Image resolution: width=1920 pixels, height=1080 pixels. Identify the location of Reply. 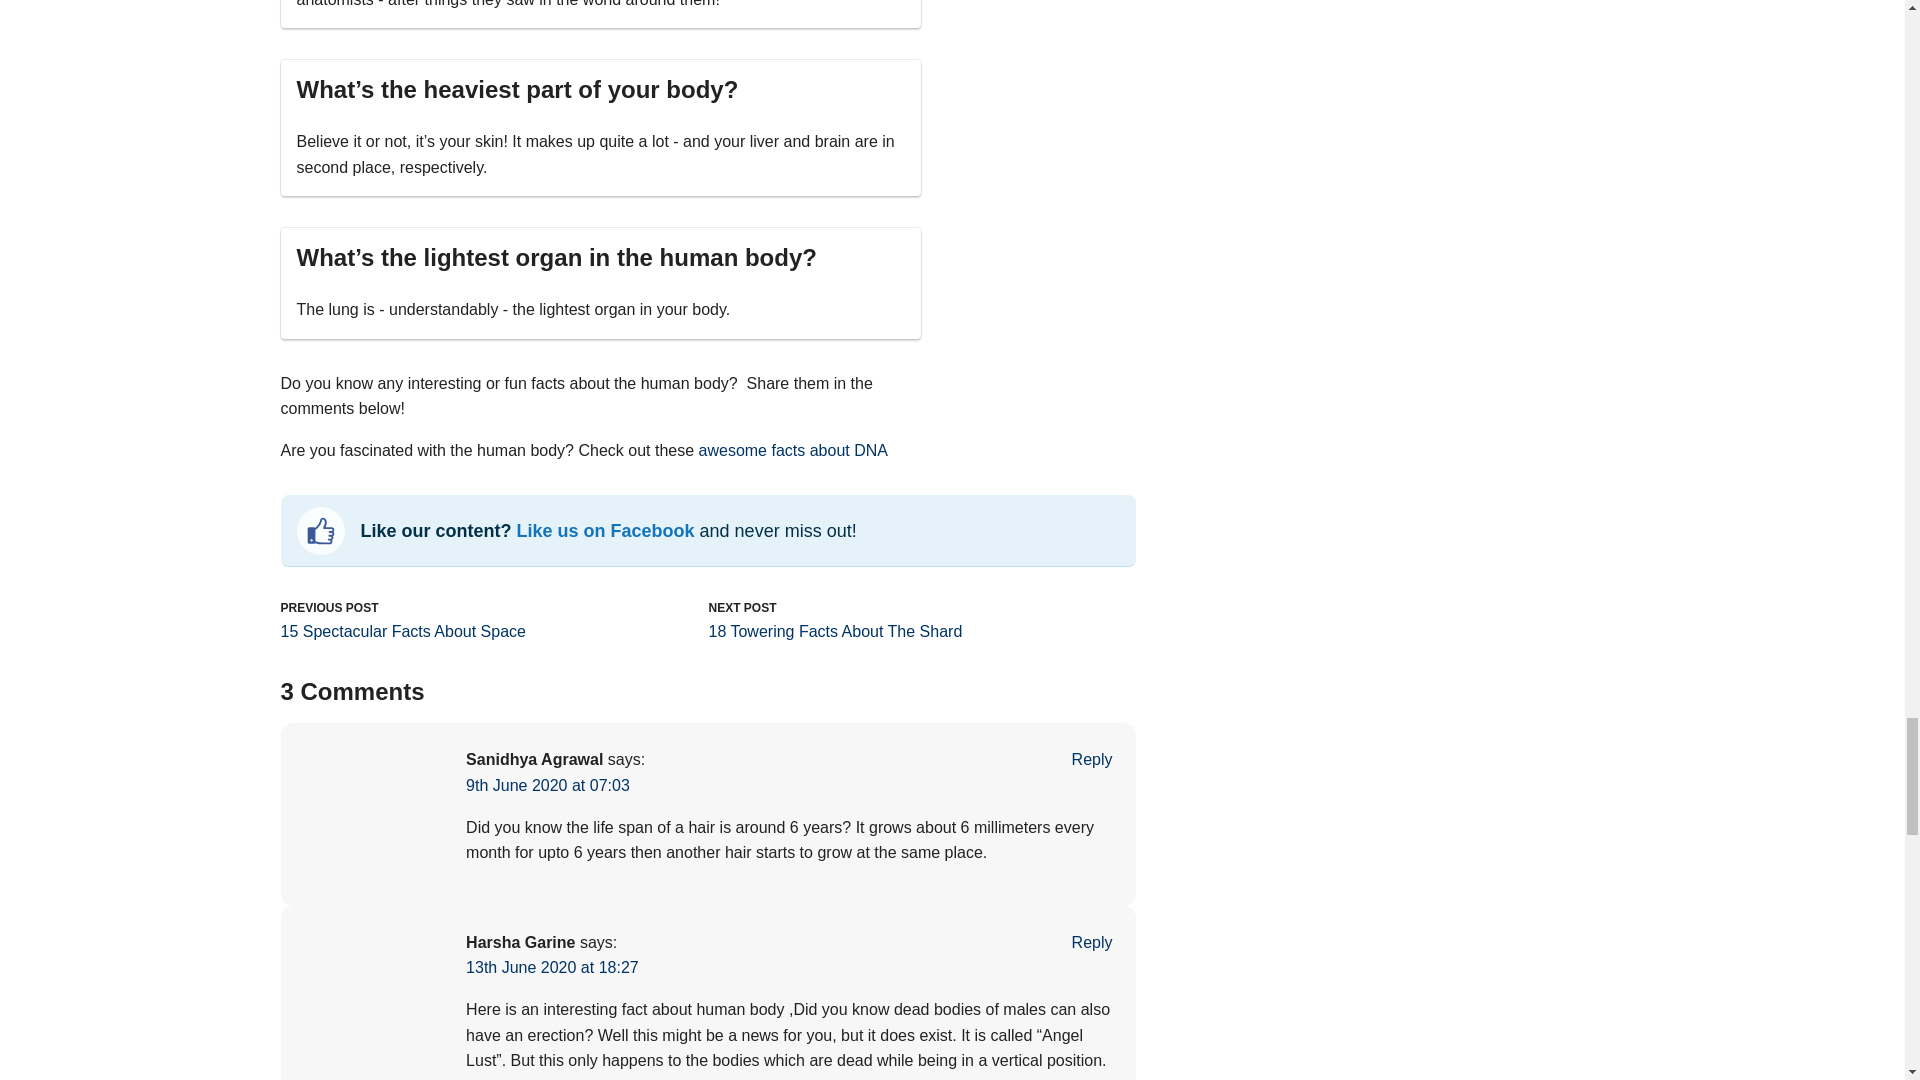
(1092, 758).